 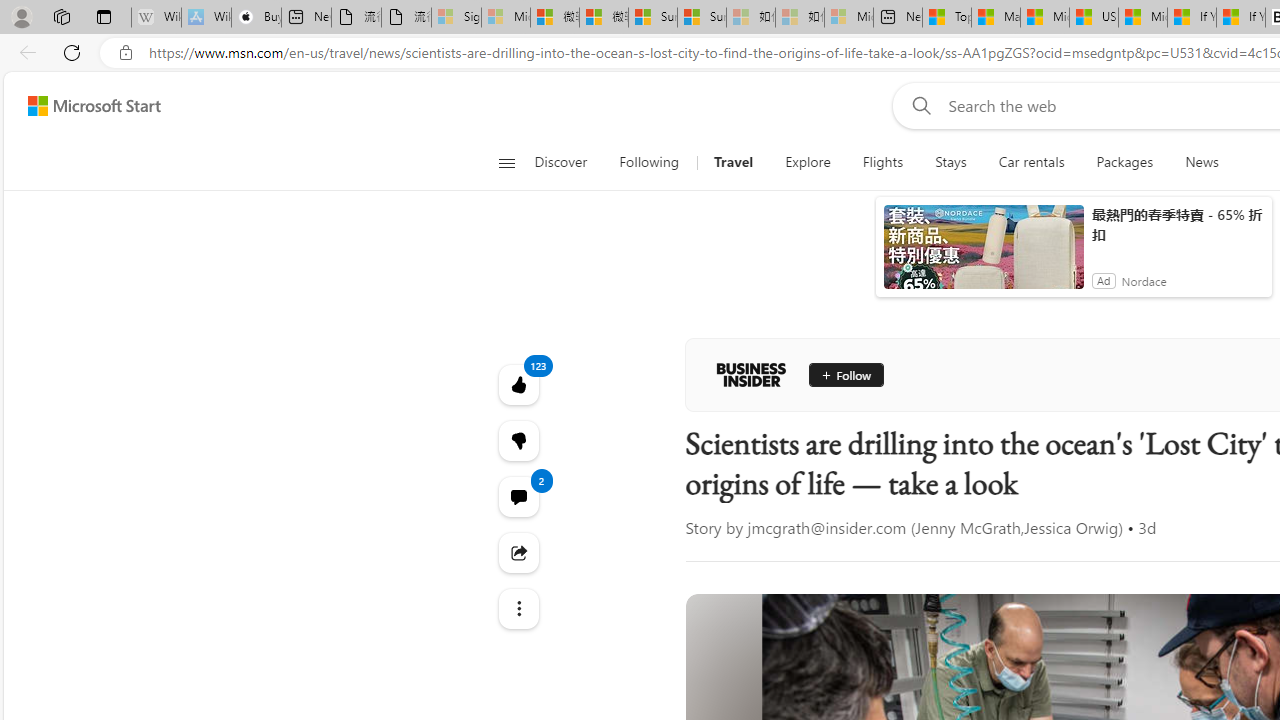 What do you see at coordinates (751, 374) in the screenshot?
I see `Business Insider` at bounding box center [751, 374].